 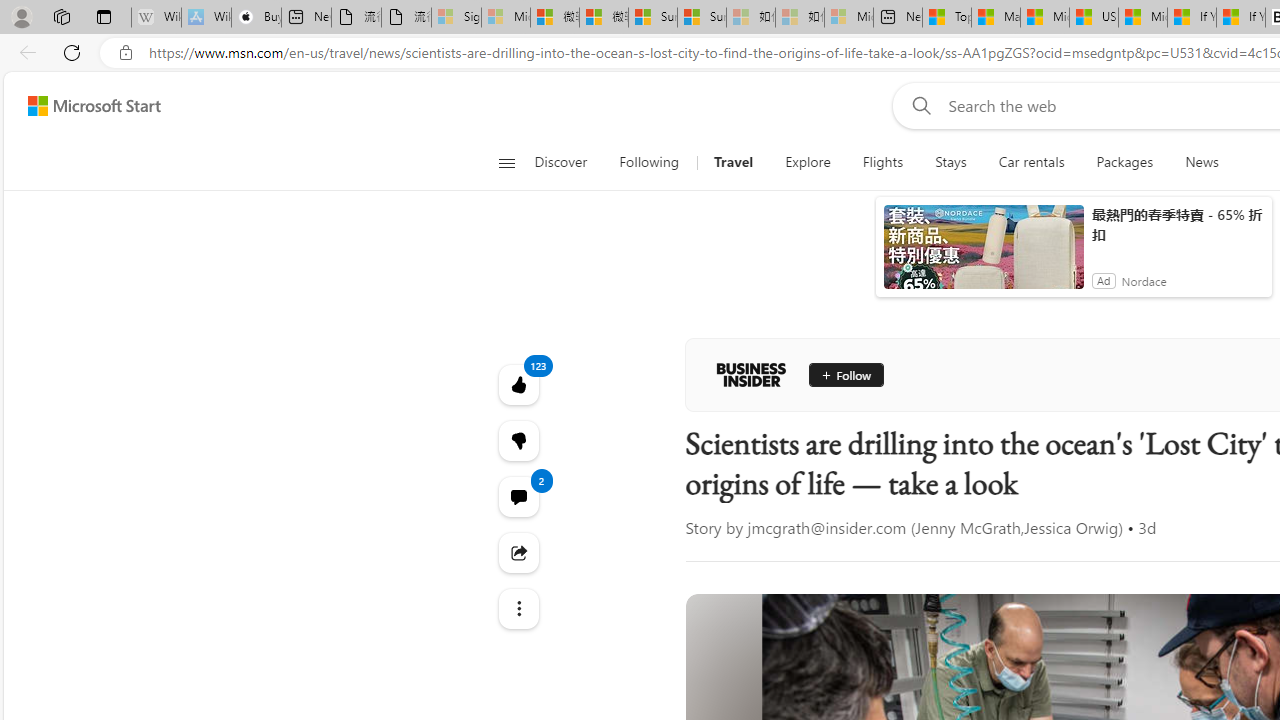 What do you see at coordinates (751, 374) in the screenshot?
I see `Business Insider` at bounding box center [751, 374].